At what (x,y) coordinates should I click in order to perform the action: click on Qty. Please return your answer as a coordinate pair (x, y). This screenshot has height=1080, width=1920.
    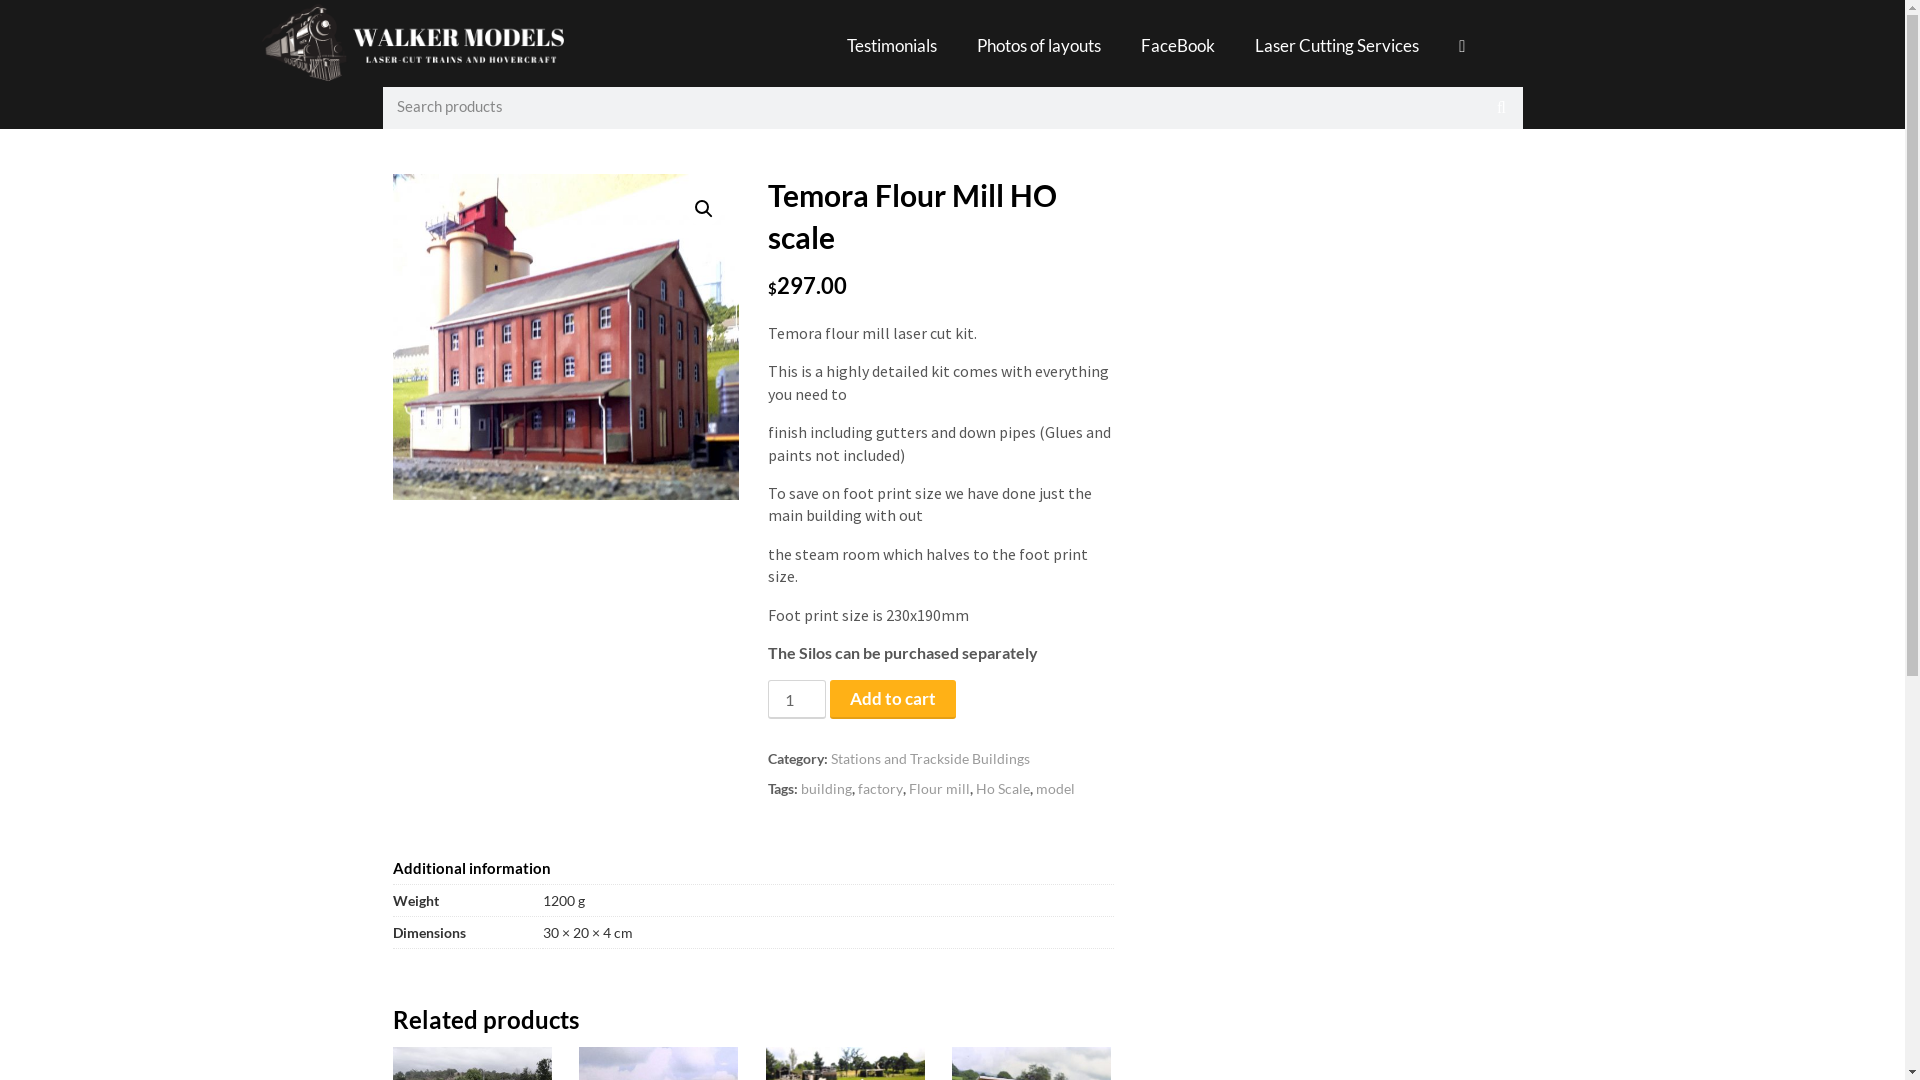
    Looking at the image, I should click on (797, 700).